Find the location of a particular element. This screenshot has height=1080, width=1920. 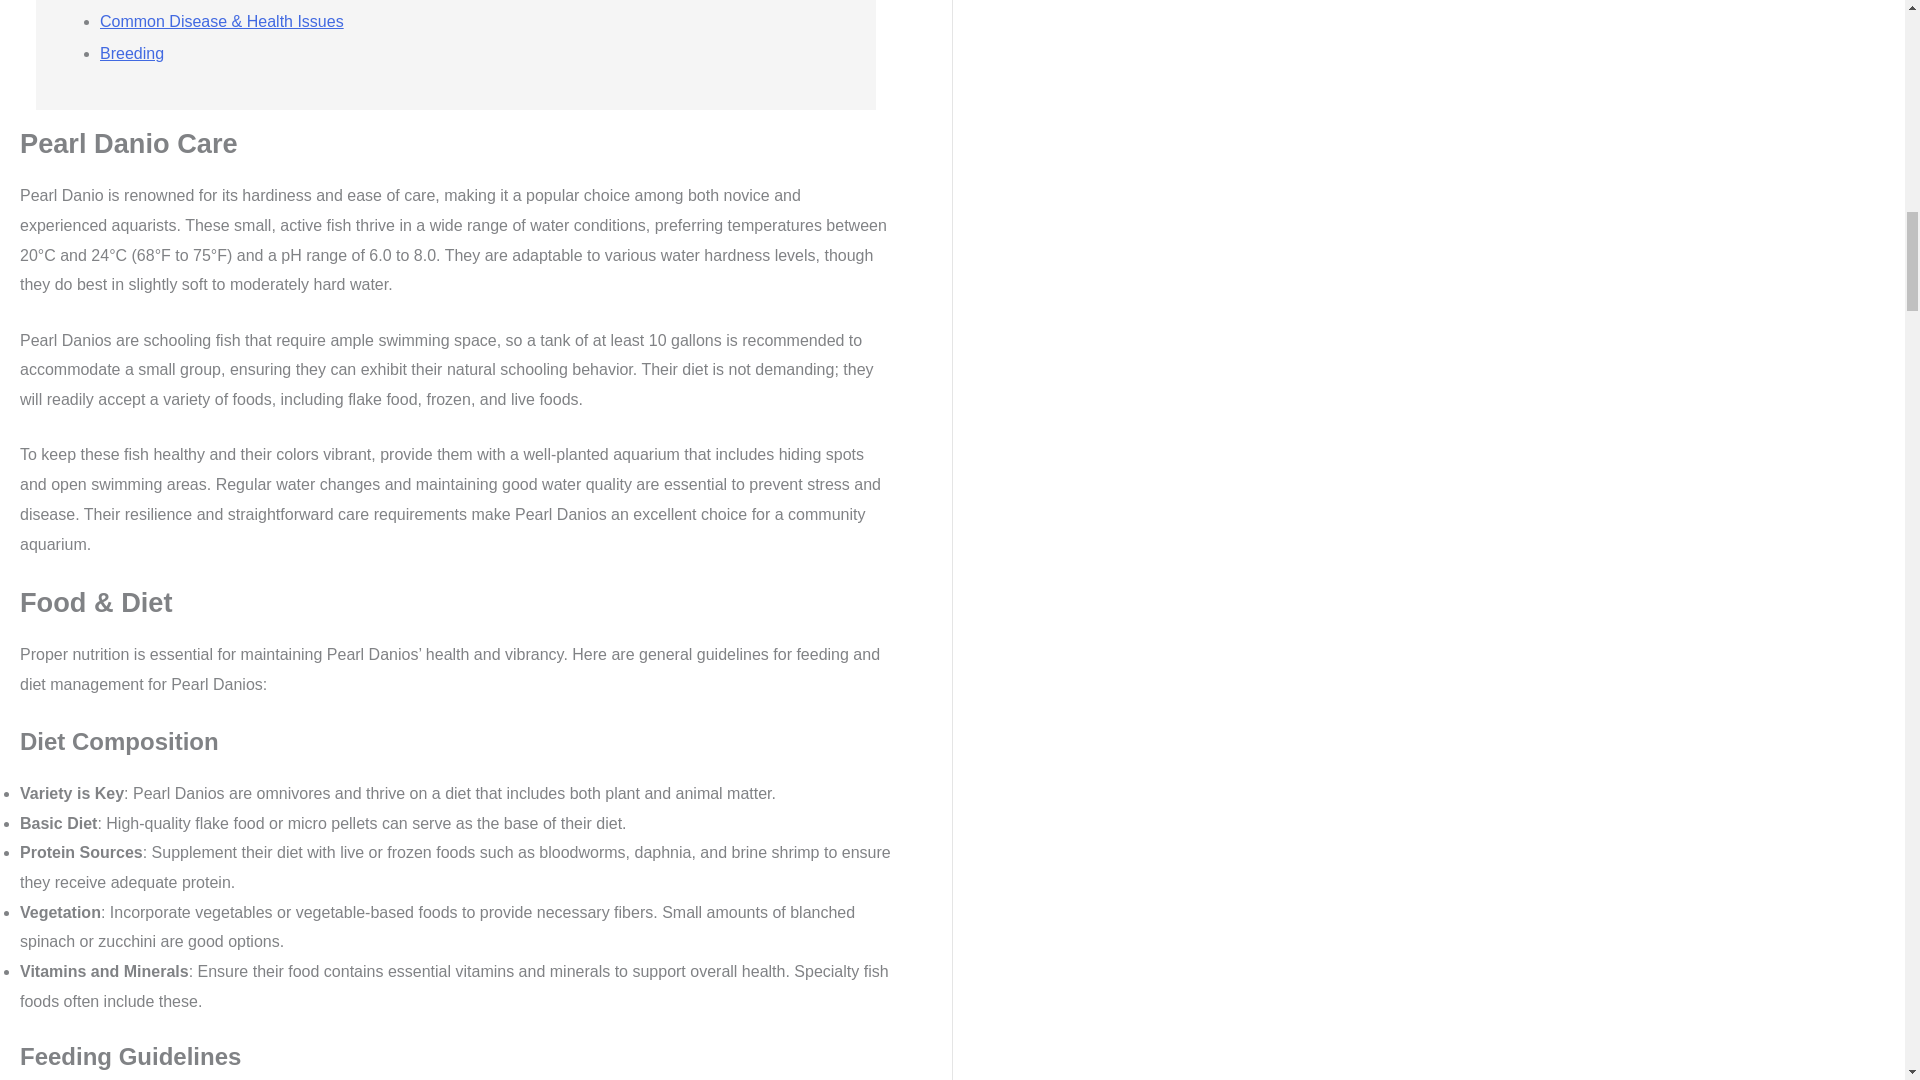

Breeding is located at coordinates (131, 53).